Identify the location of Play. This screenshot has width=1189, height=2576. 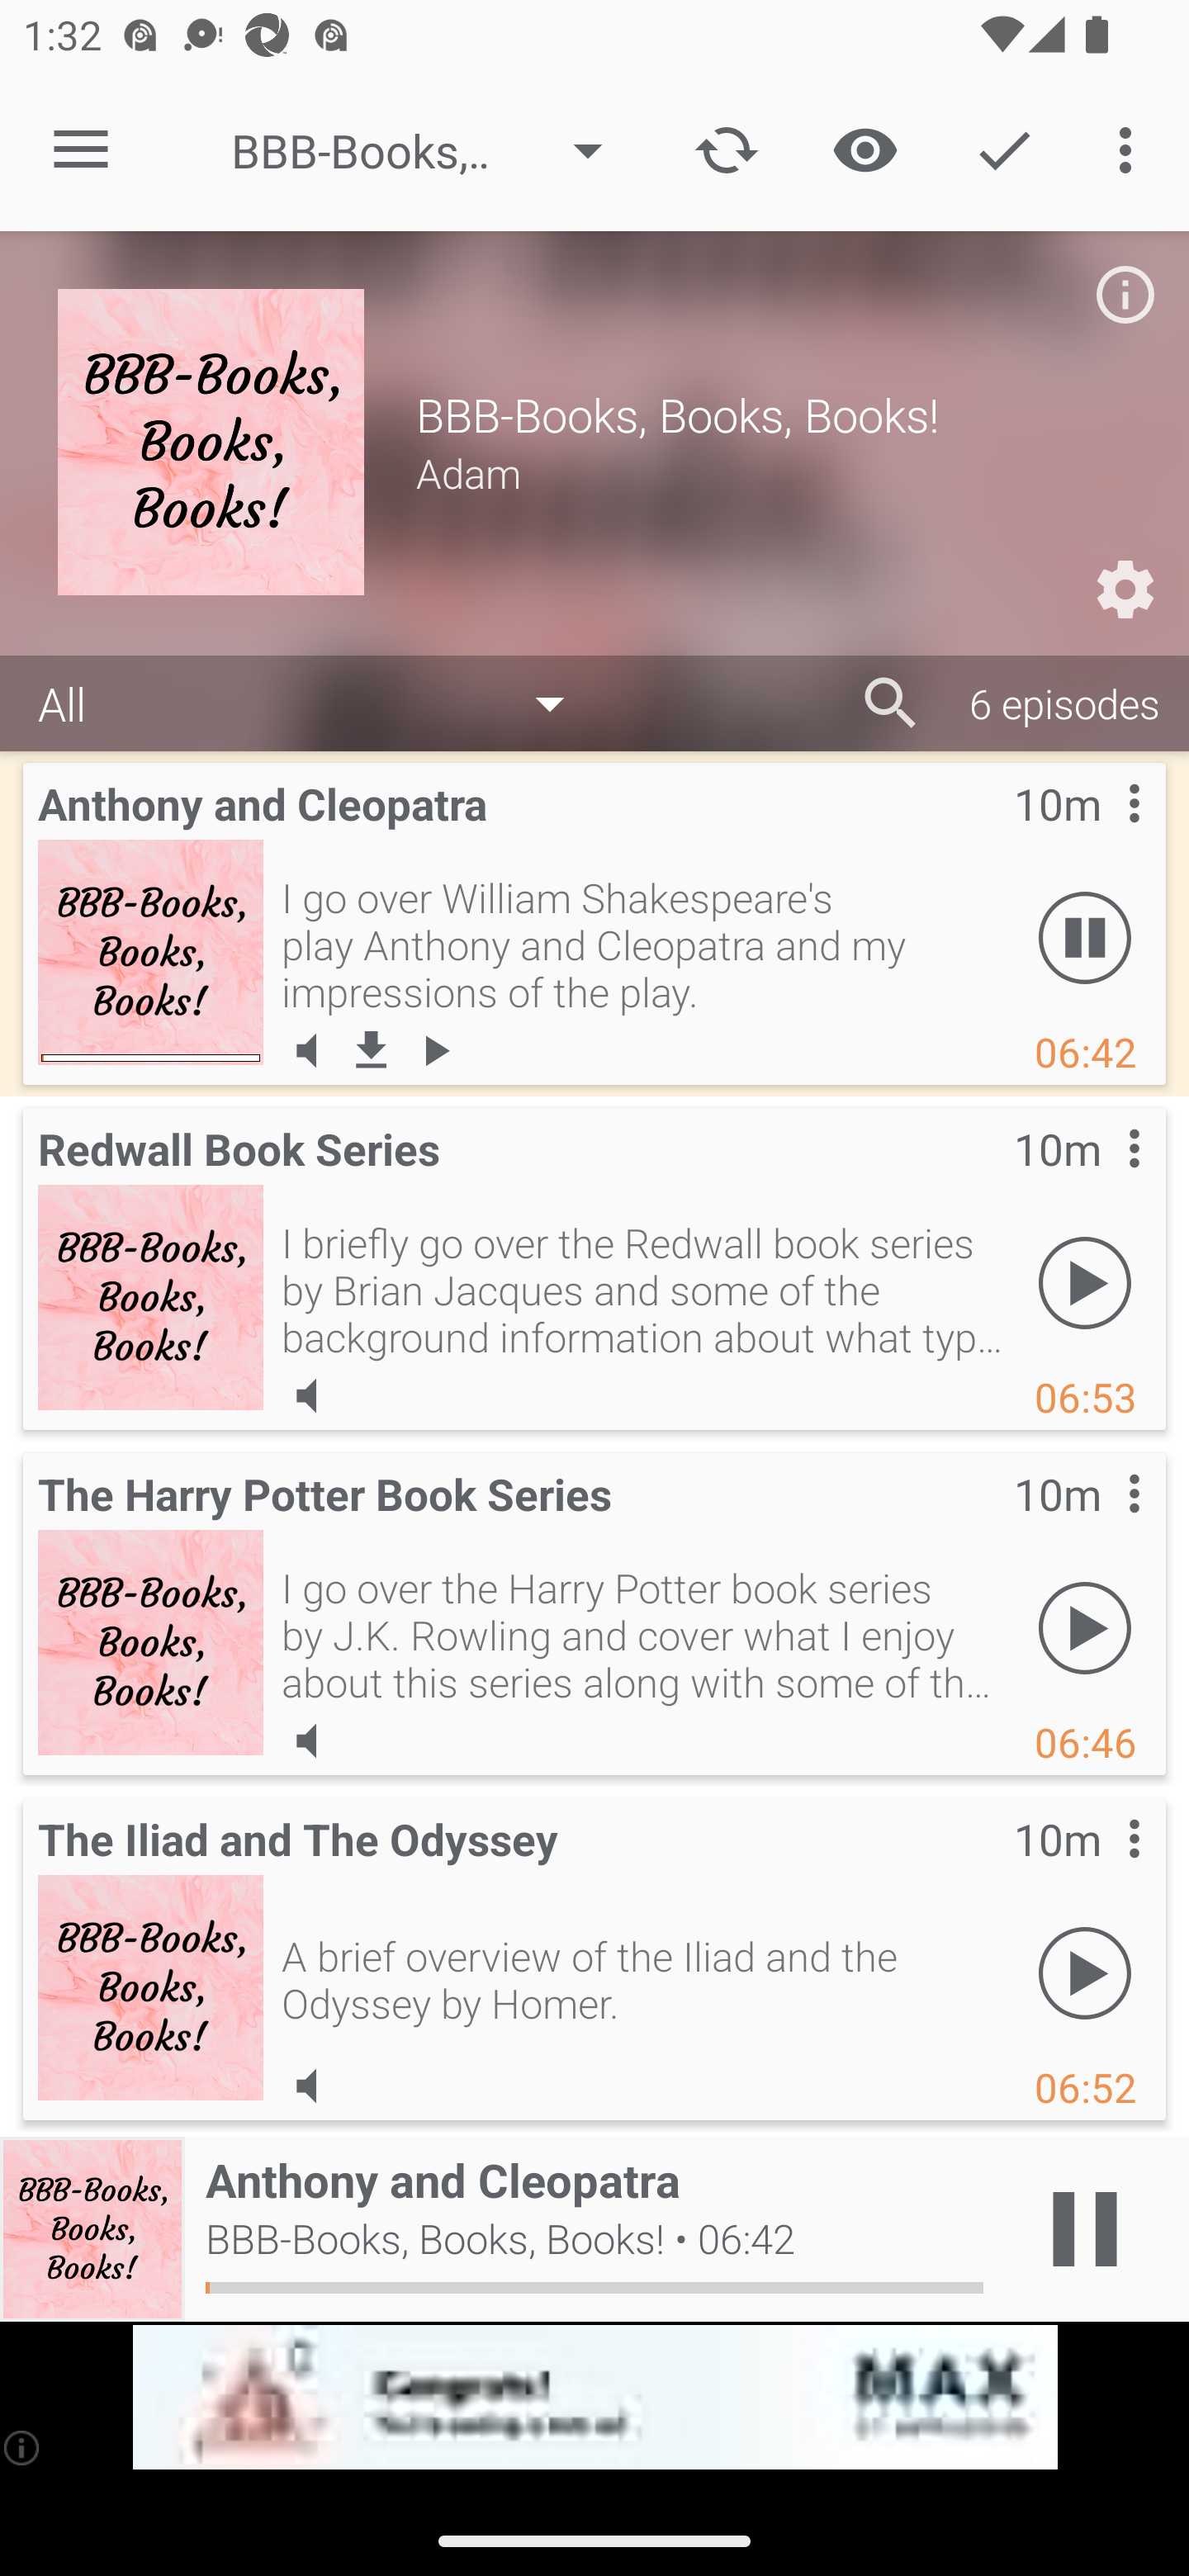
(1085, 1973).